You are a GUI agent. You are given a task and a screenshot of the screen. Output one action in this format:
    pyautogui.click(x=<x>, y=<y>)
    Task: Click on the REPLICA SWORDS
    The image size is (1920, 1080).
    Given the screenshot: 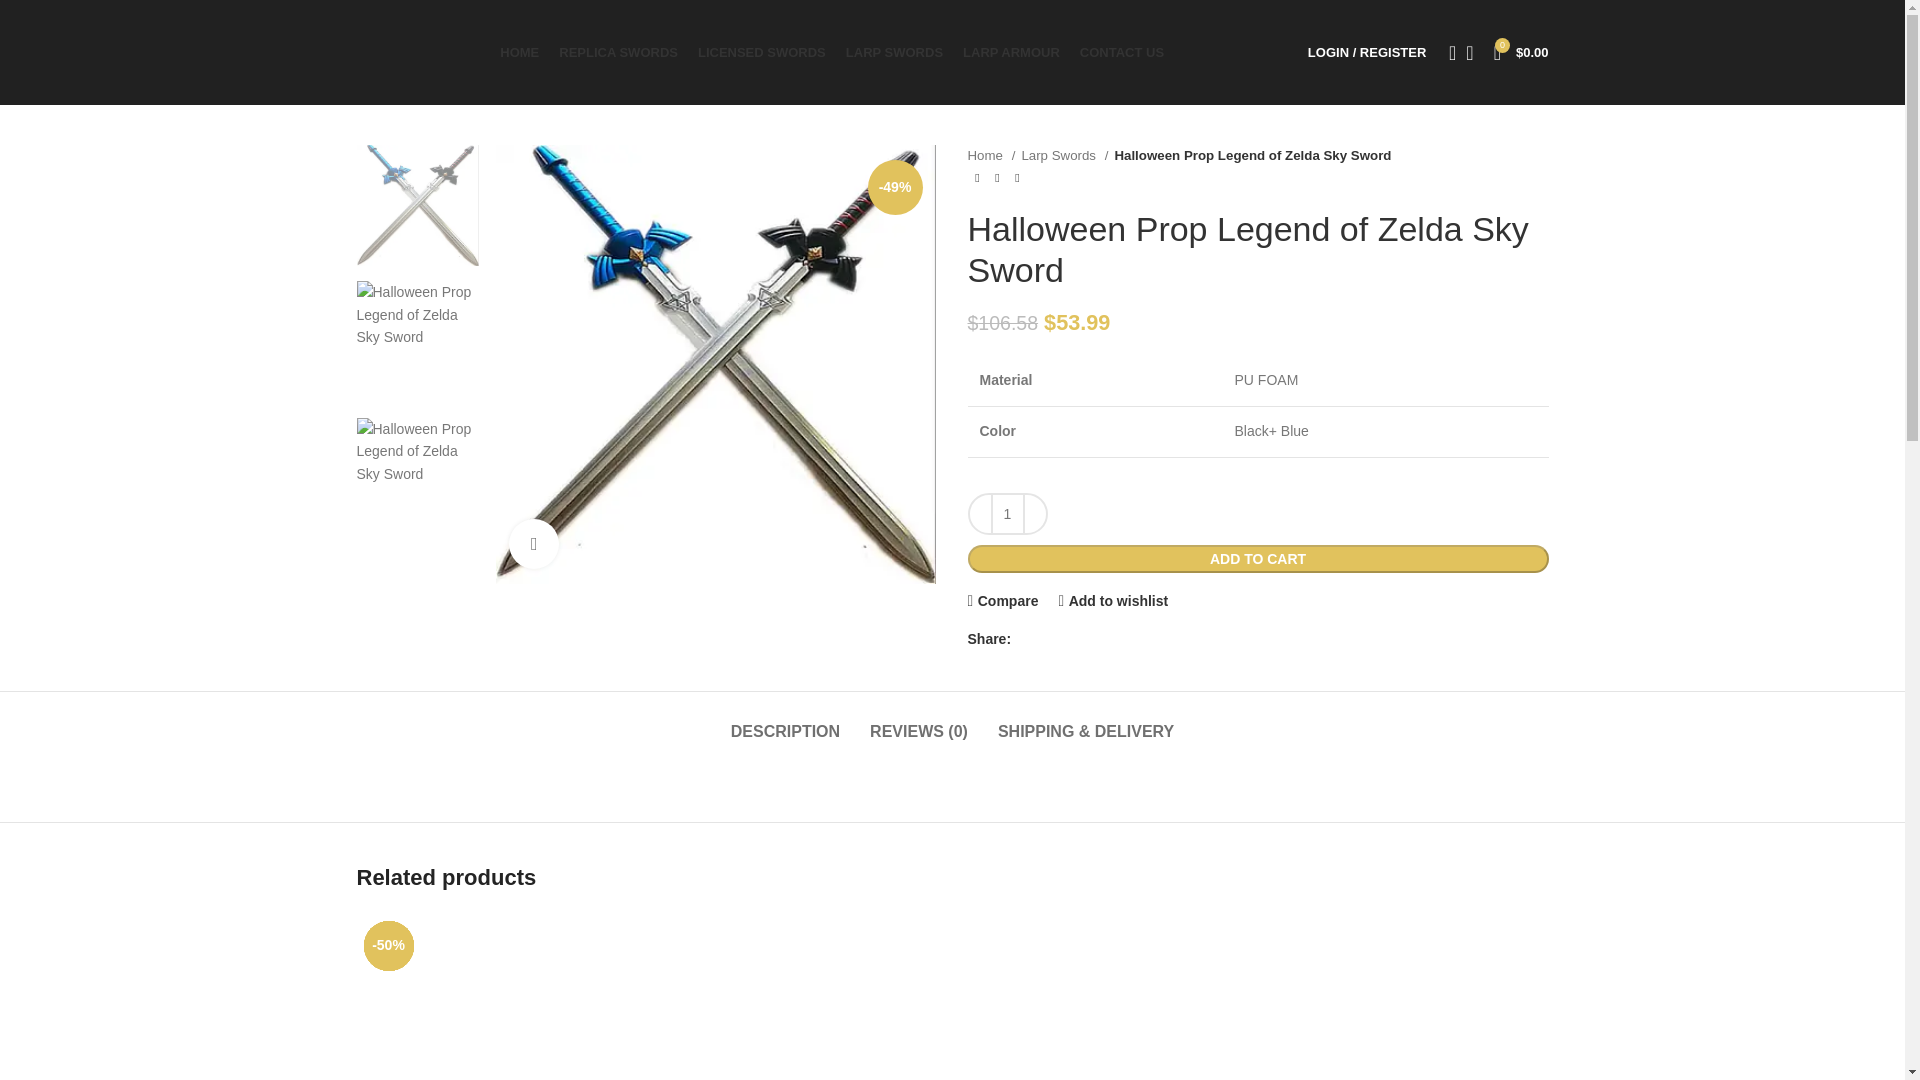 What is the action you would take?
    pyautogui.click(x=618, y=52)
    